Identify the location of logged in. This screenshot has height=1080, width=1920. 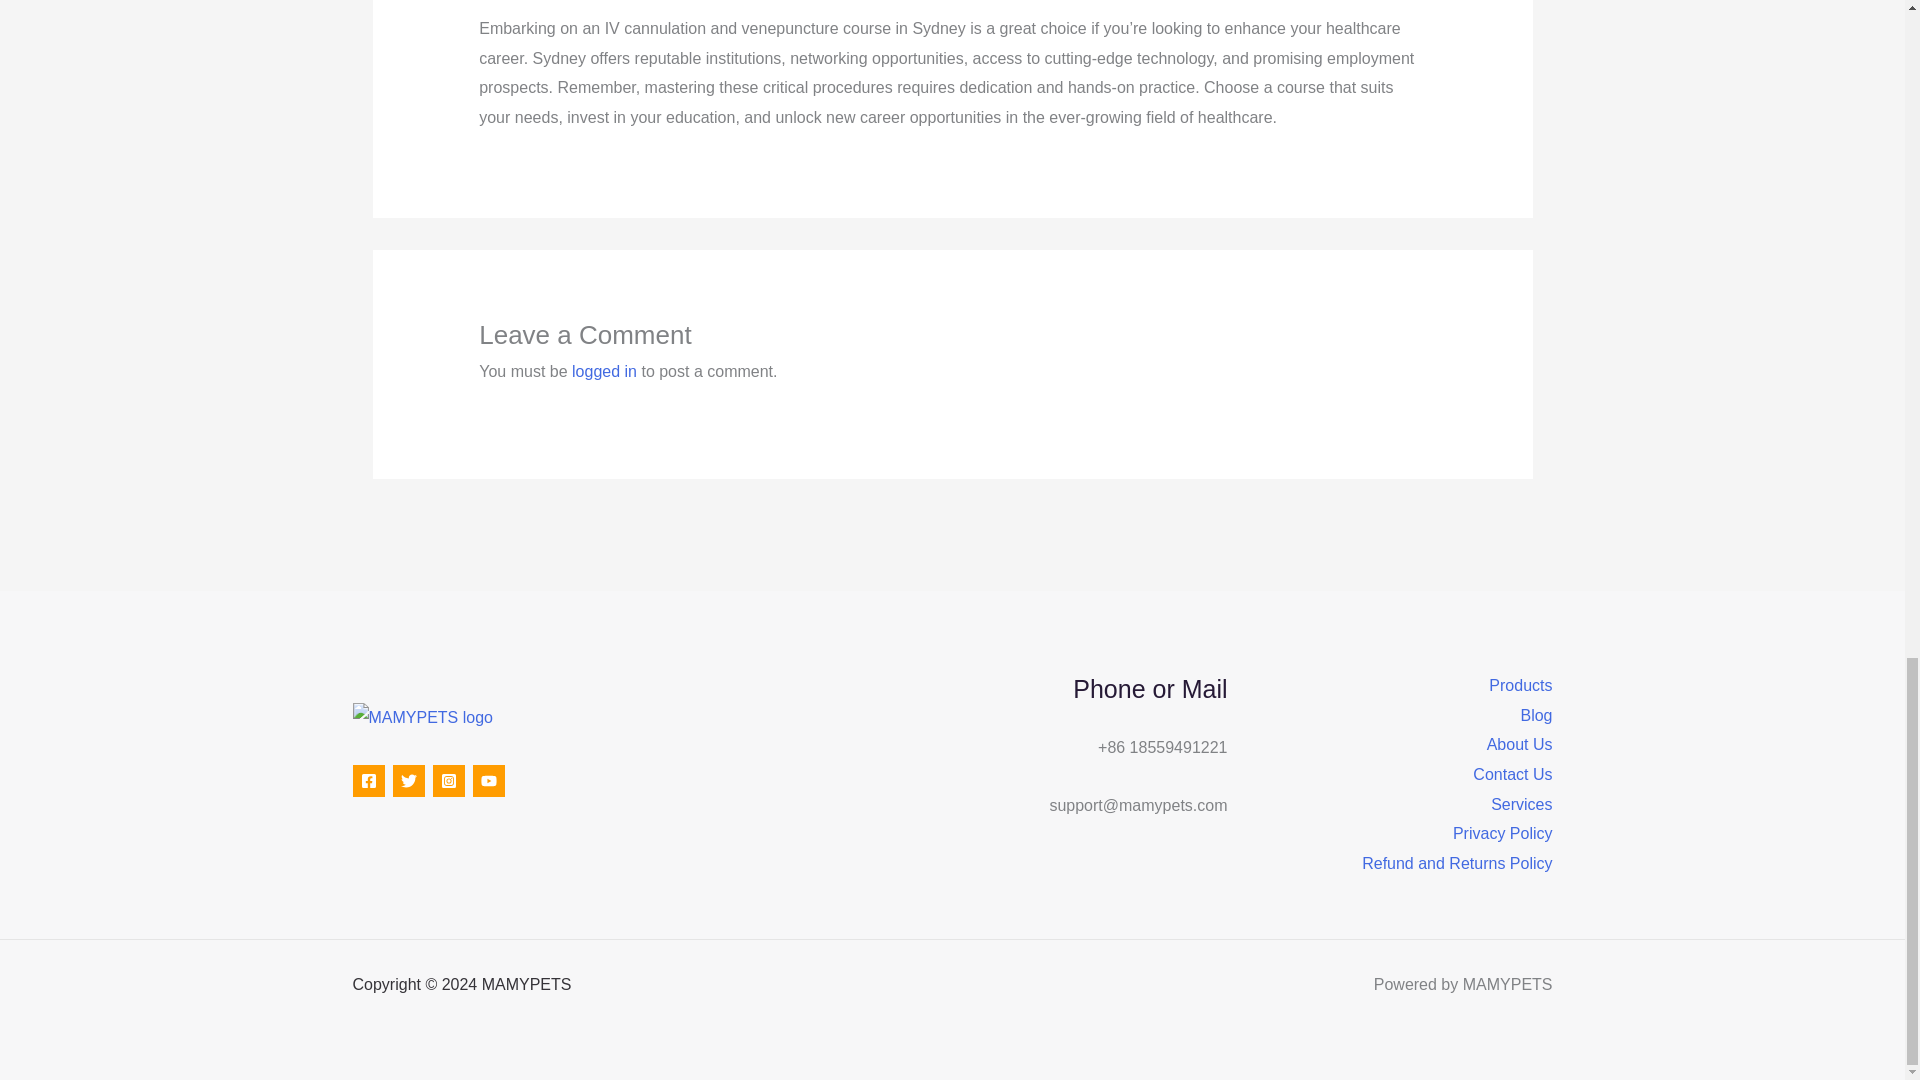
(604, 371).